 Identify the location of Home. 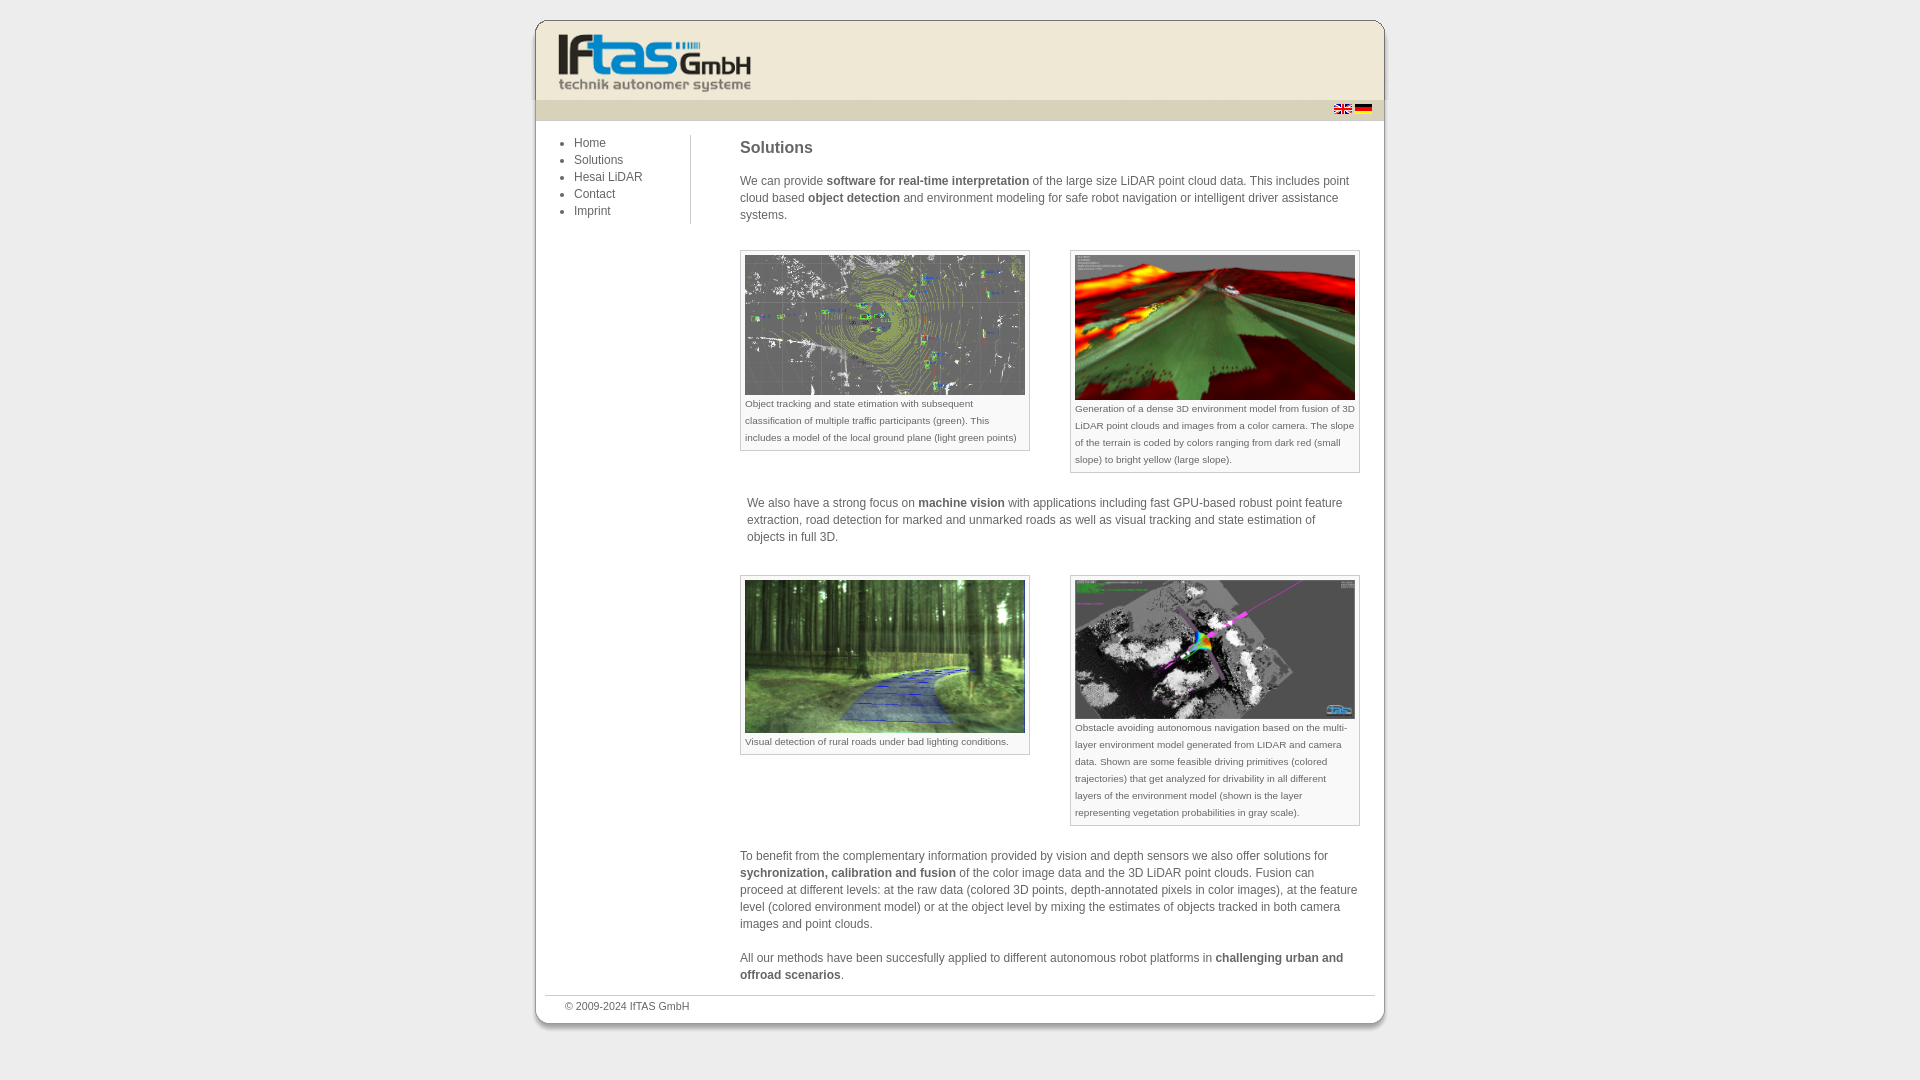
(590, 143).